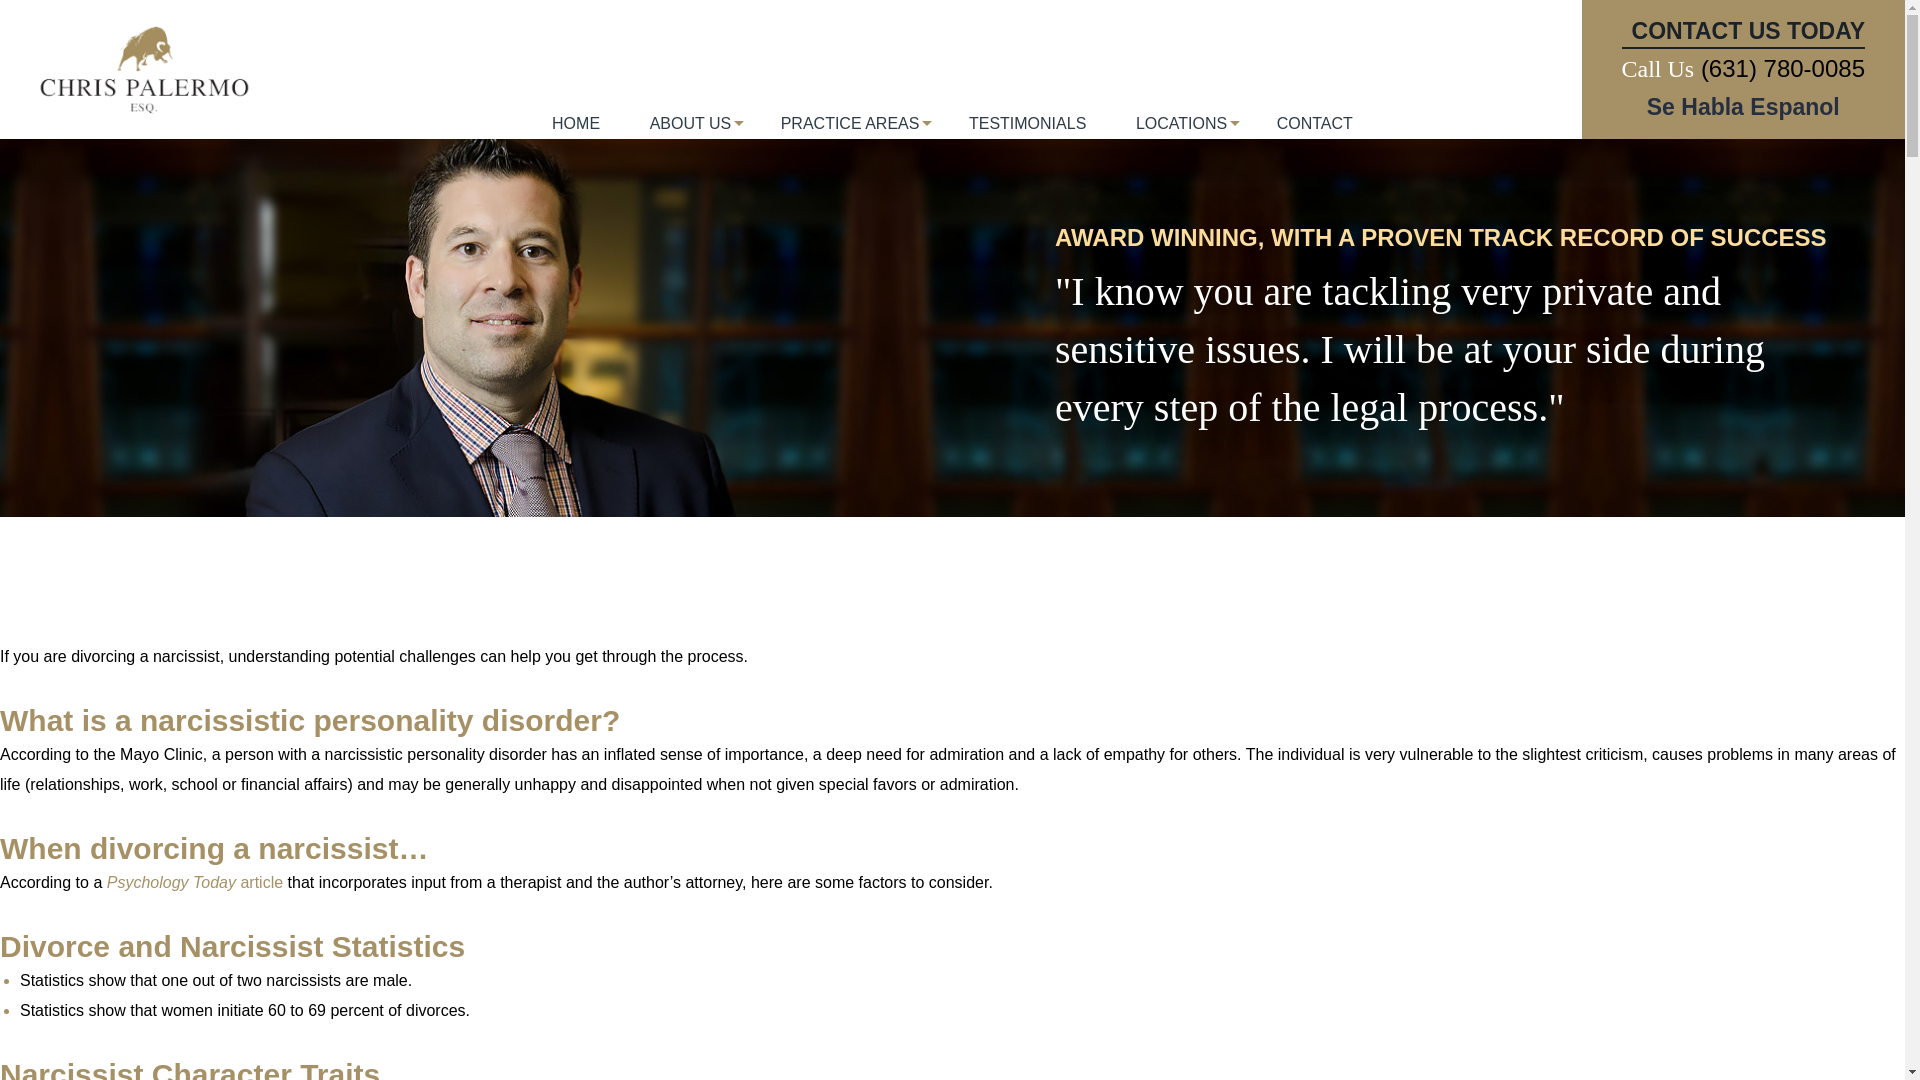 The height and width of the screenshot is (1080, 1920). I want to click on AWARD WINNING, WITH A PROVEN TRACK RECORD OF SUCCESS, so click(1444, 238).